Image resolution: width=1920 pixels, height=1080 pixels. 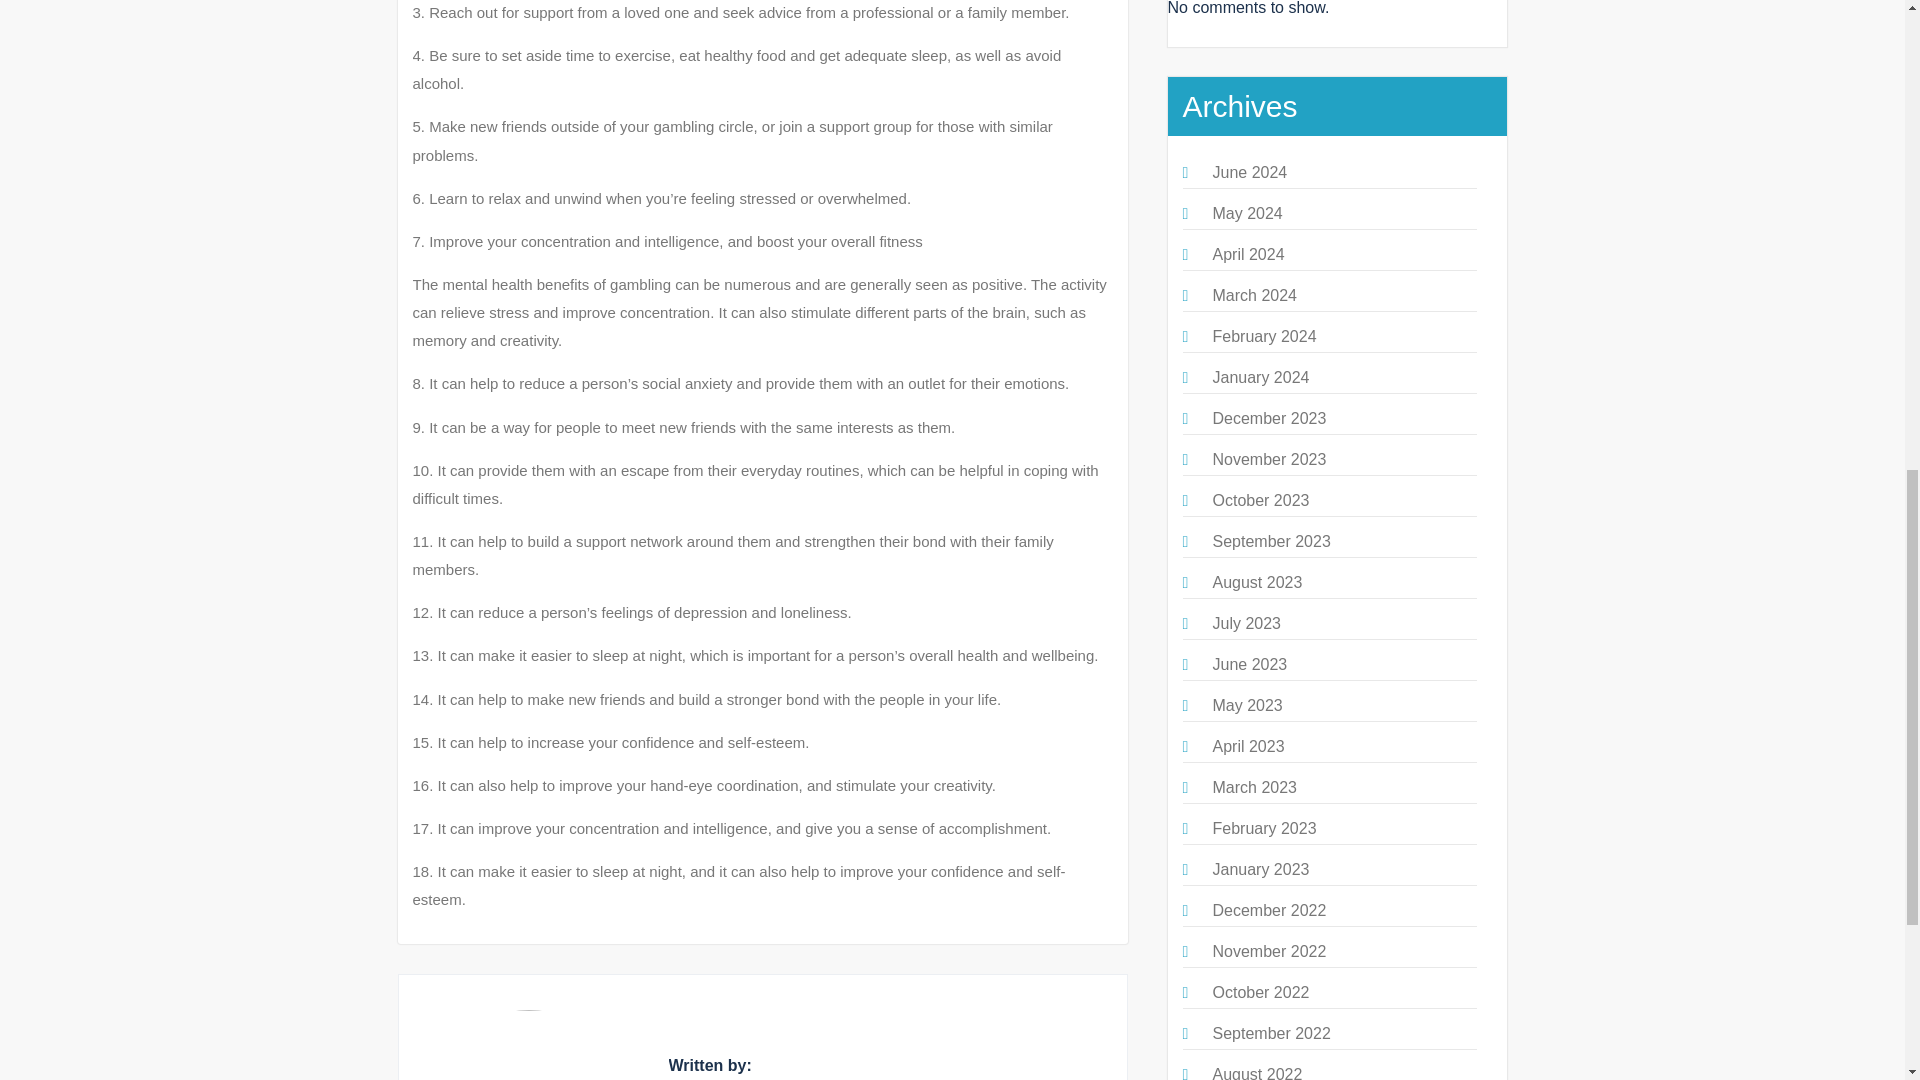 What do you see at coordinates (1246, 214) in the screenshot?
I see `May 2024` at bounding box center [1246, 214].